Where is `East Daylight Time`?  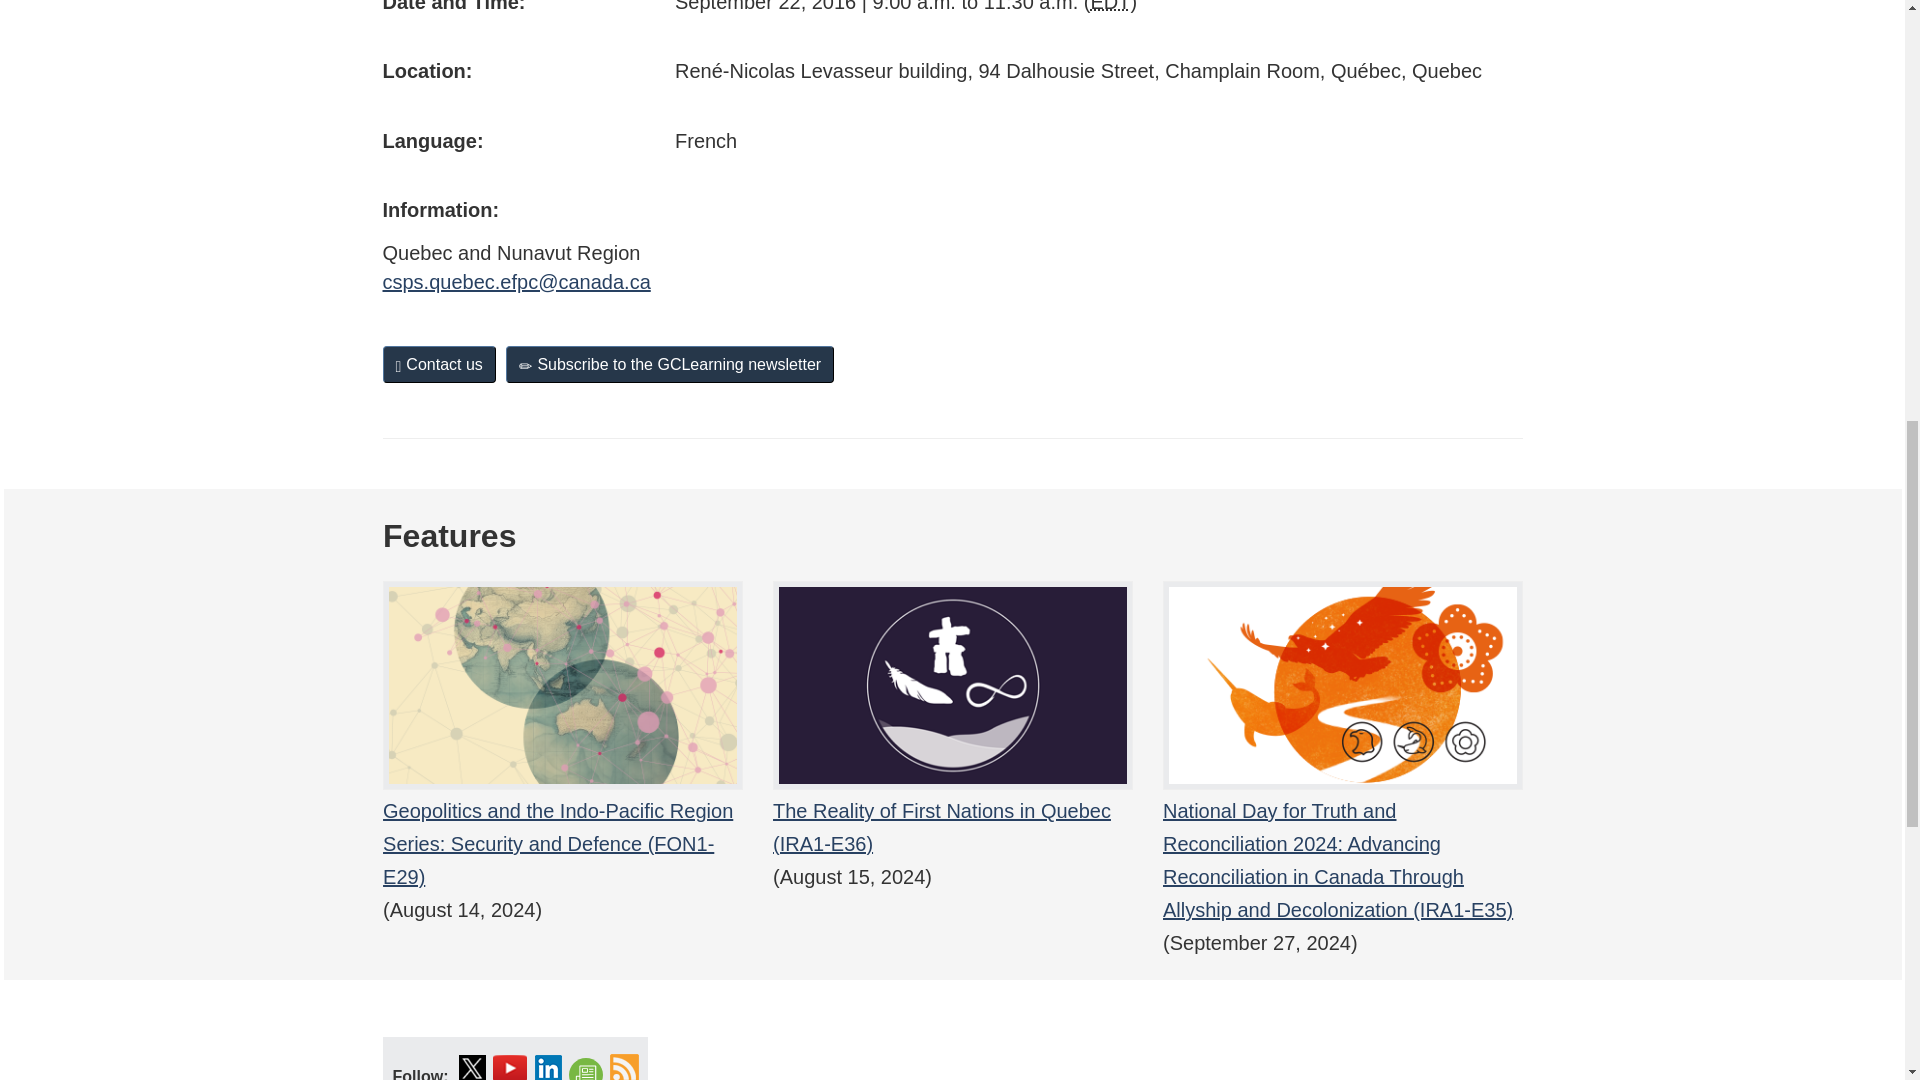 East Daylight Time is located at coordinates (1110, 6).